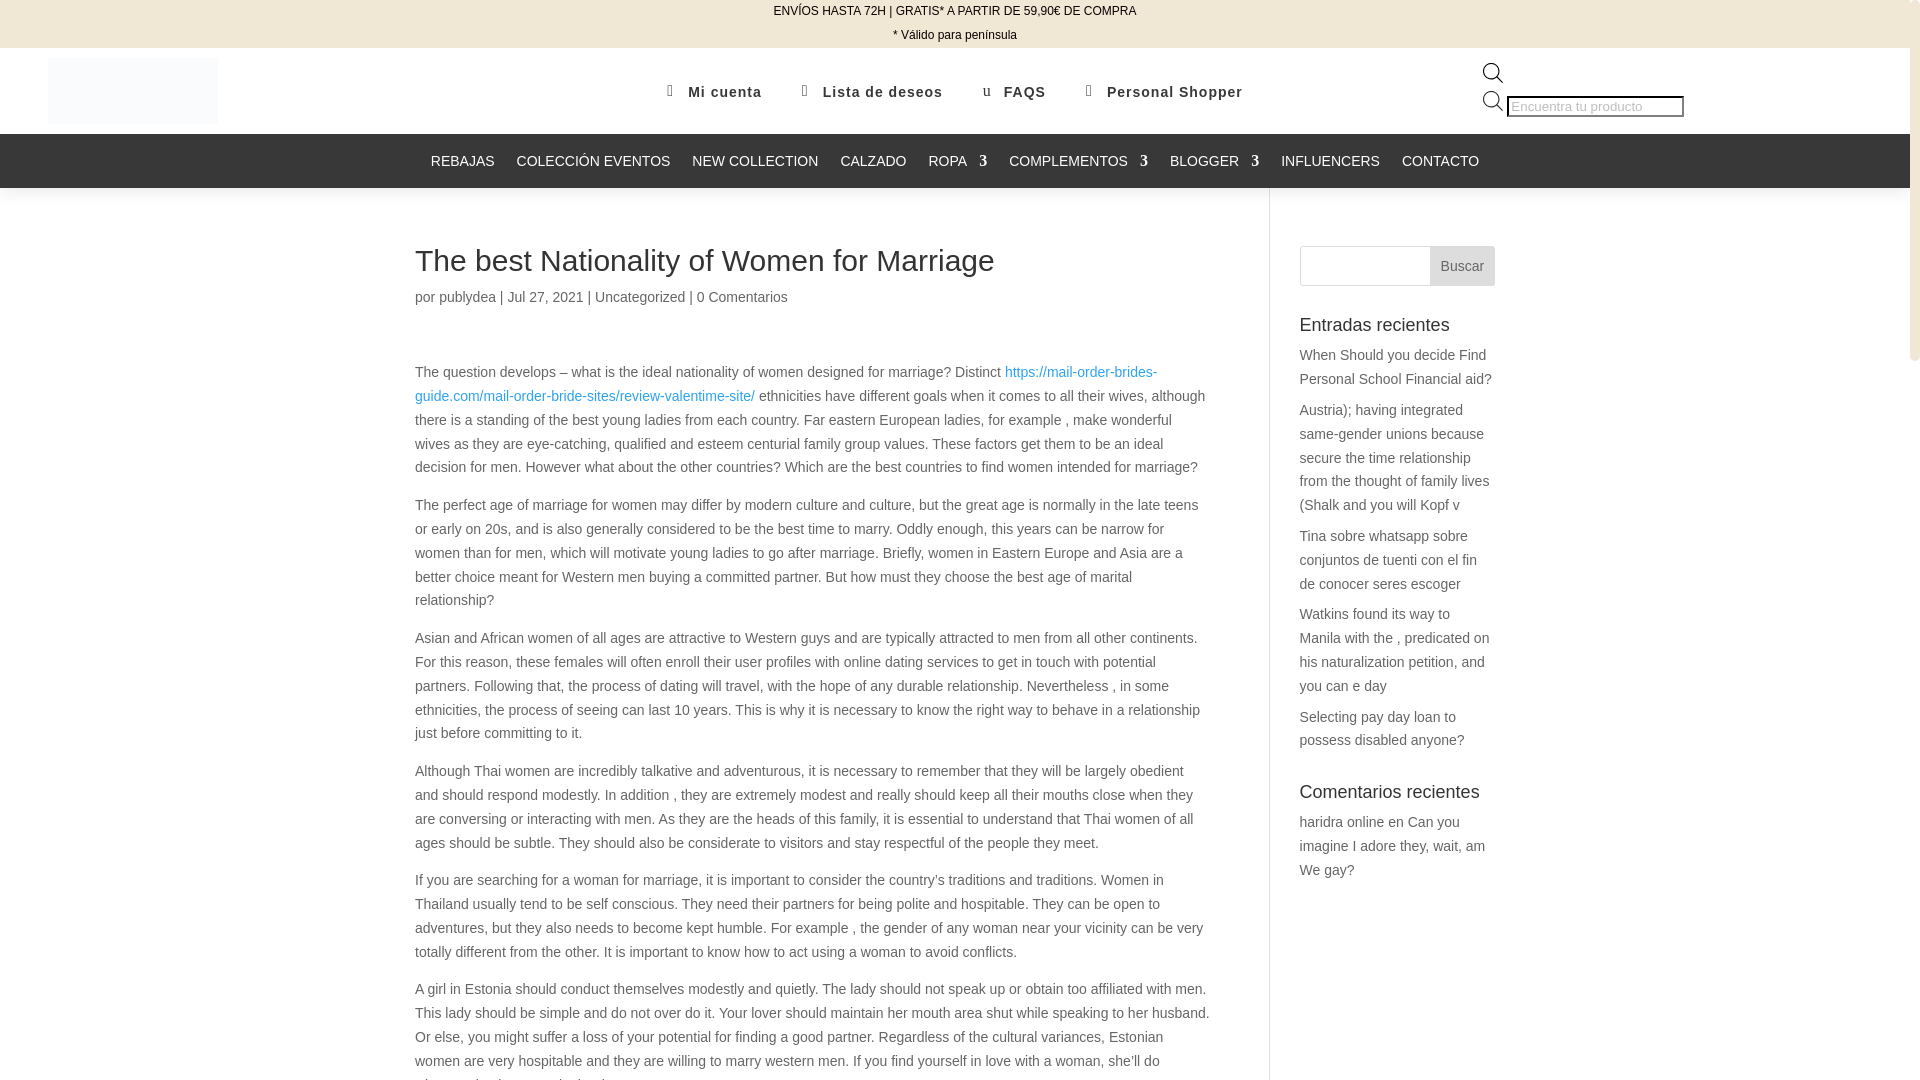 The width and height of the screenshot is (1920, 1080). I want to click on Mensajes de publydea, so click(467, 296).